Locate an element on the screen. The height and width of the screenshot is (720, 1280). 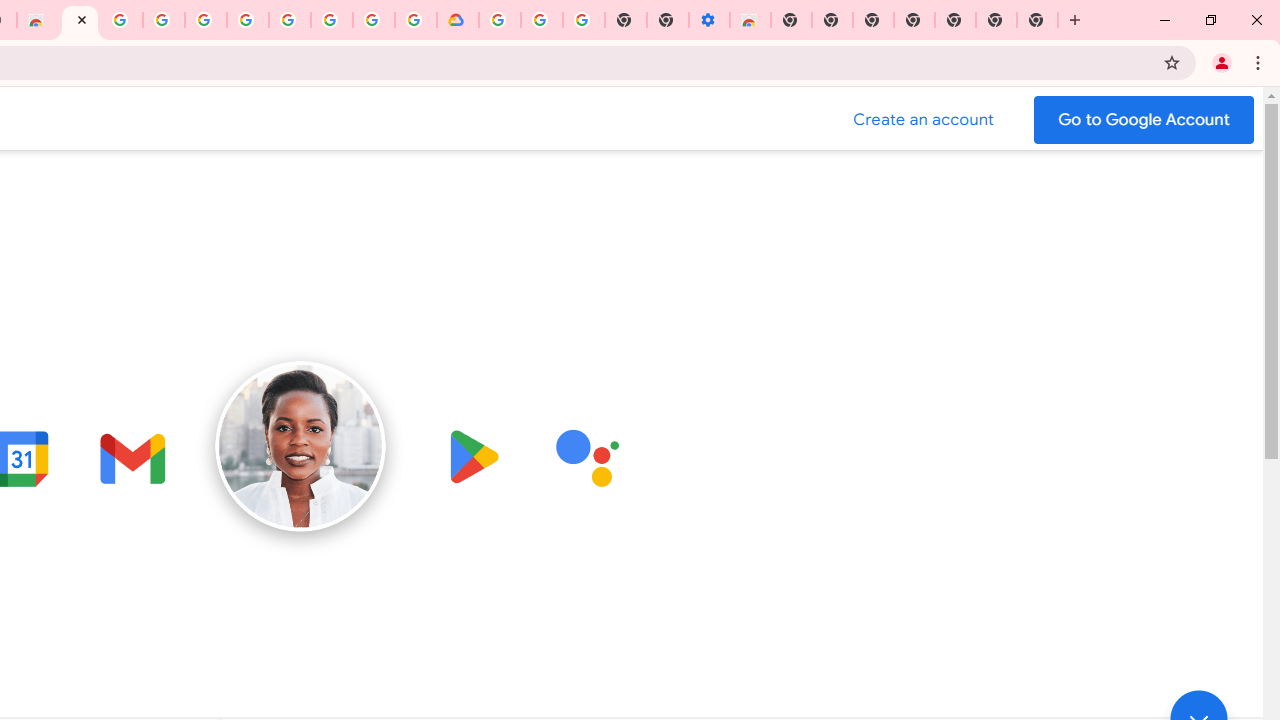
Ad Settings is located at coordinates (164, 20).